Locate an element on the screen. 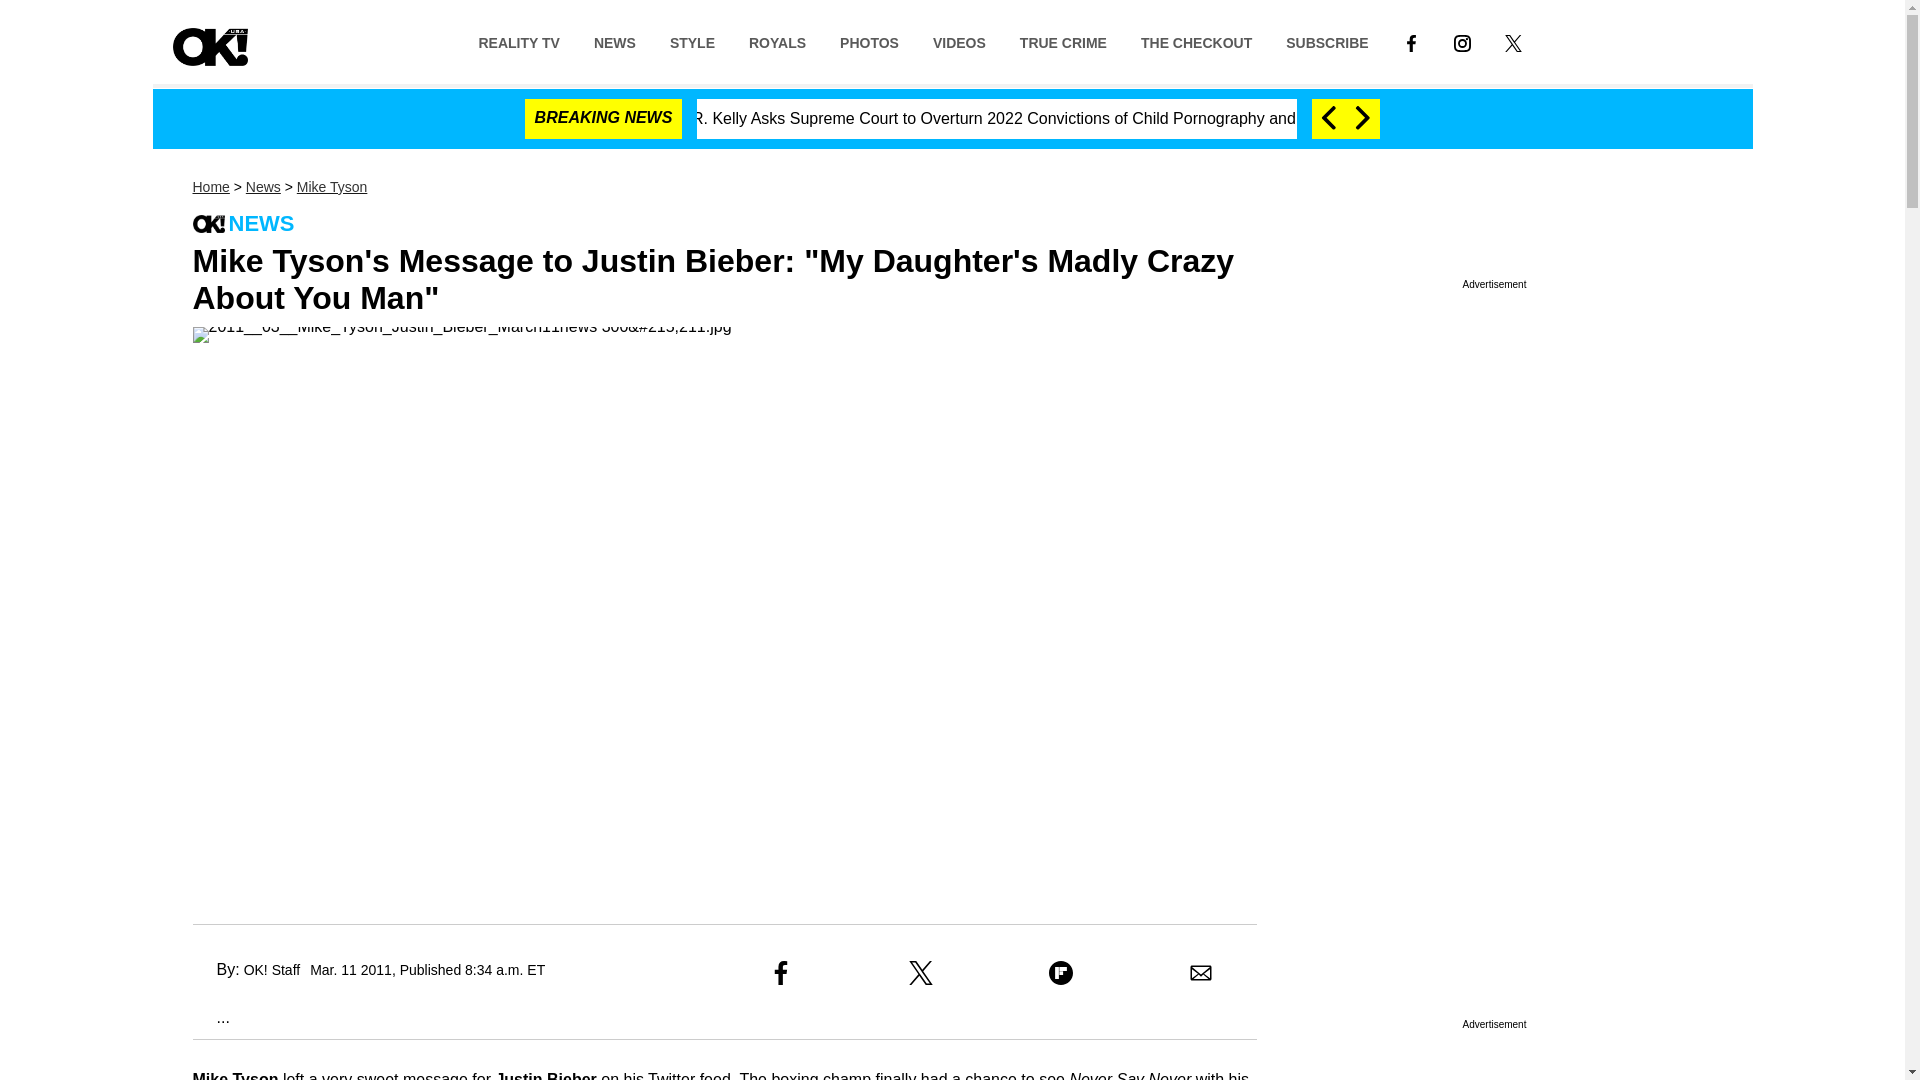 This screenshot has height=1080, width=1920. LINK TO FACEBOOK is located at coordinates (1411, 41).